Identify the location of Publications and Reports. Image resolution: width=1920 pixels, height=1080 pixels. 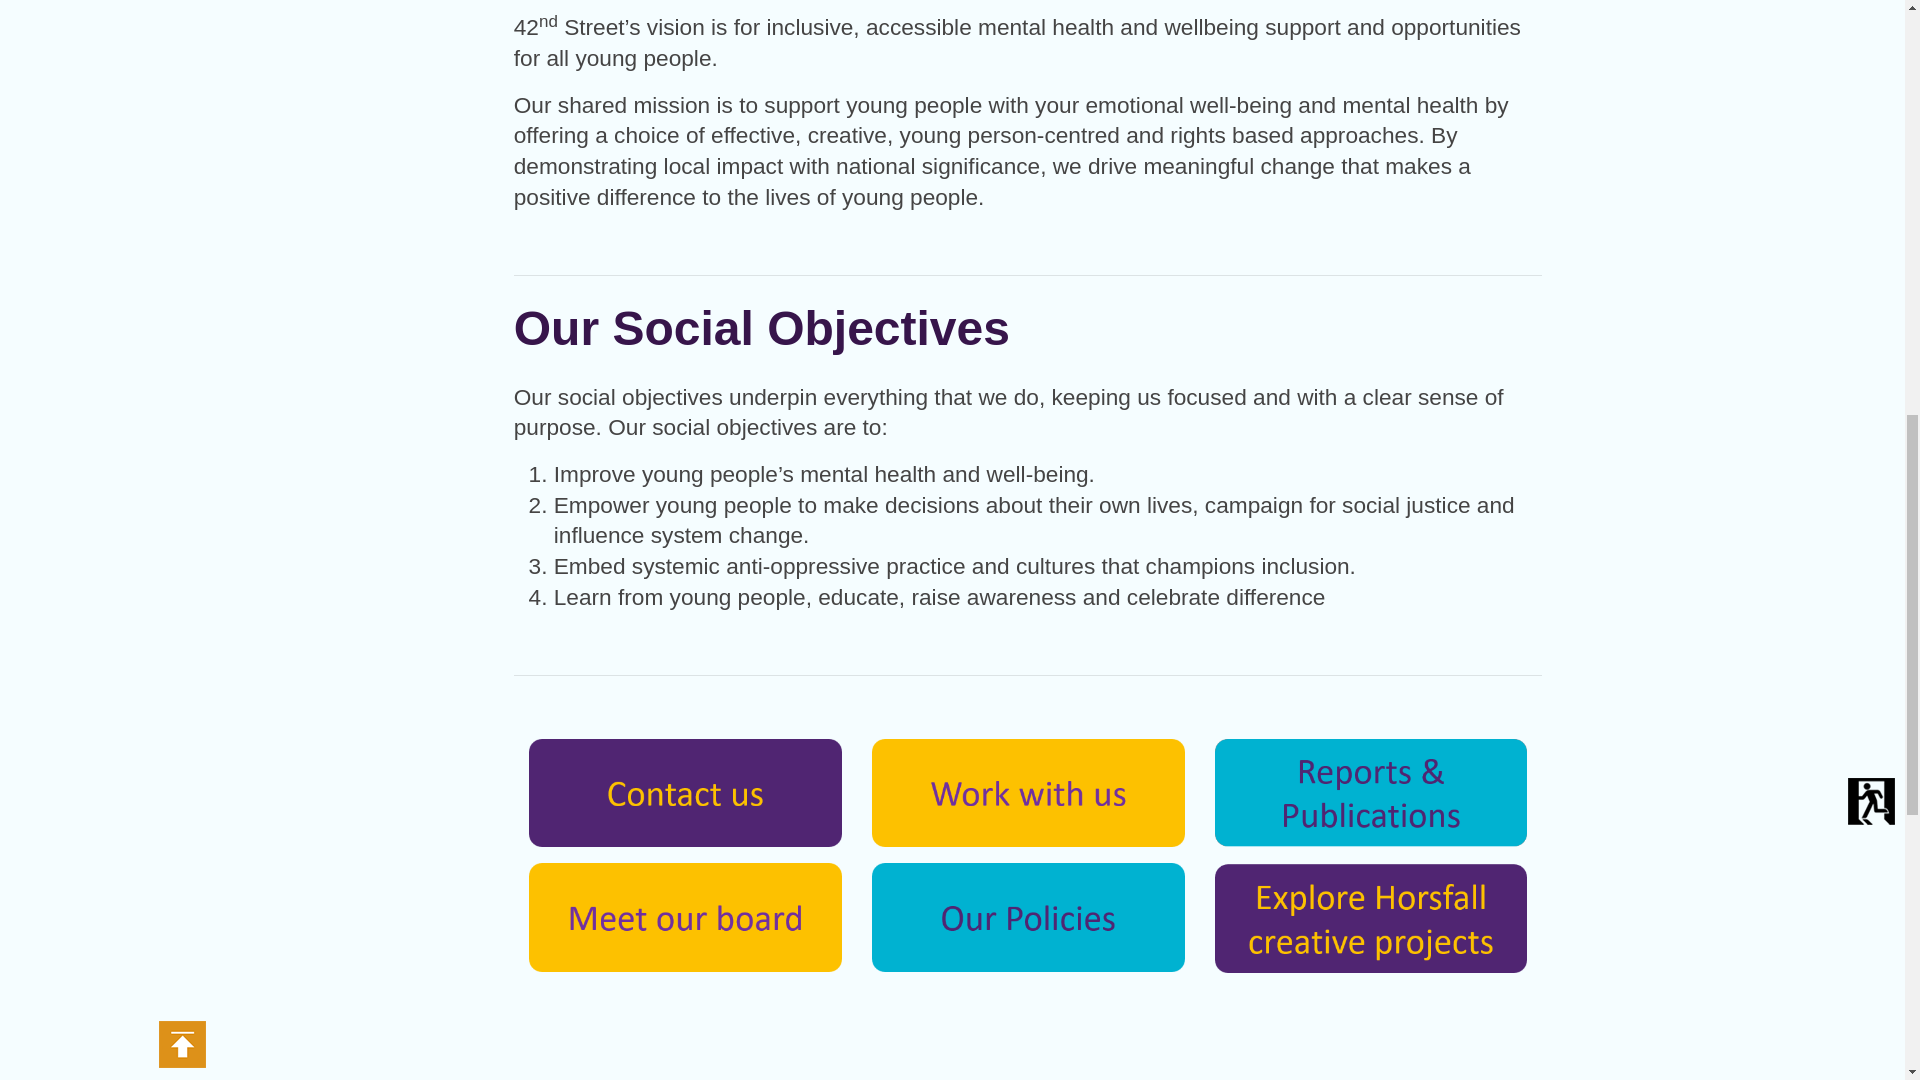
(1372, 790).